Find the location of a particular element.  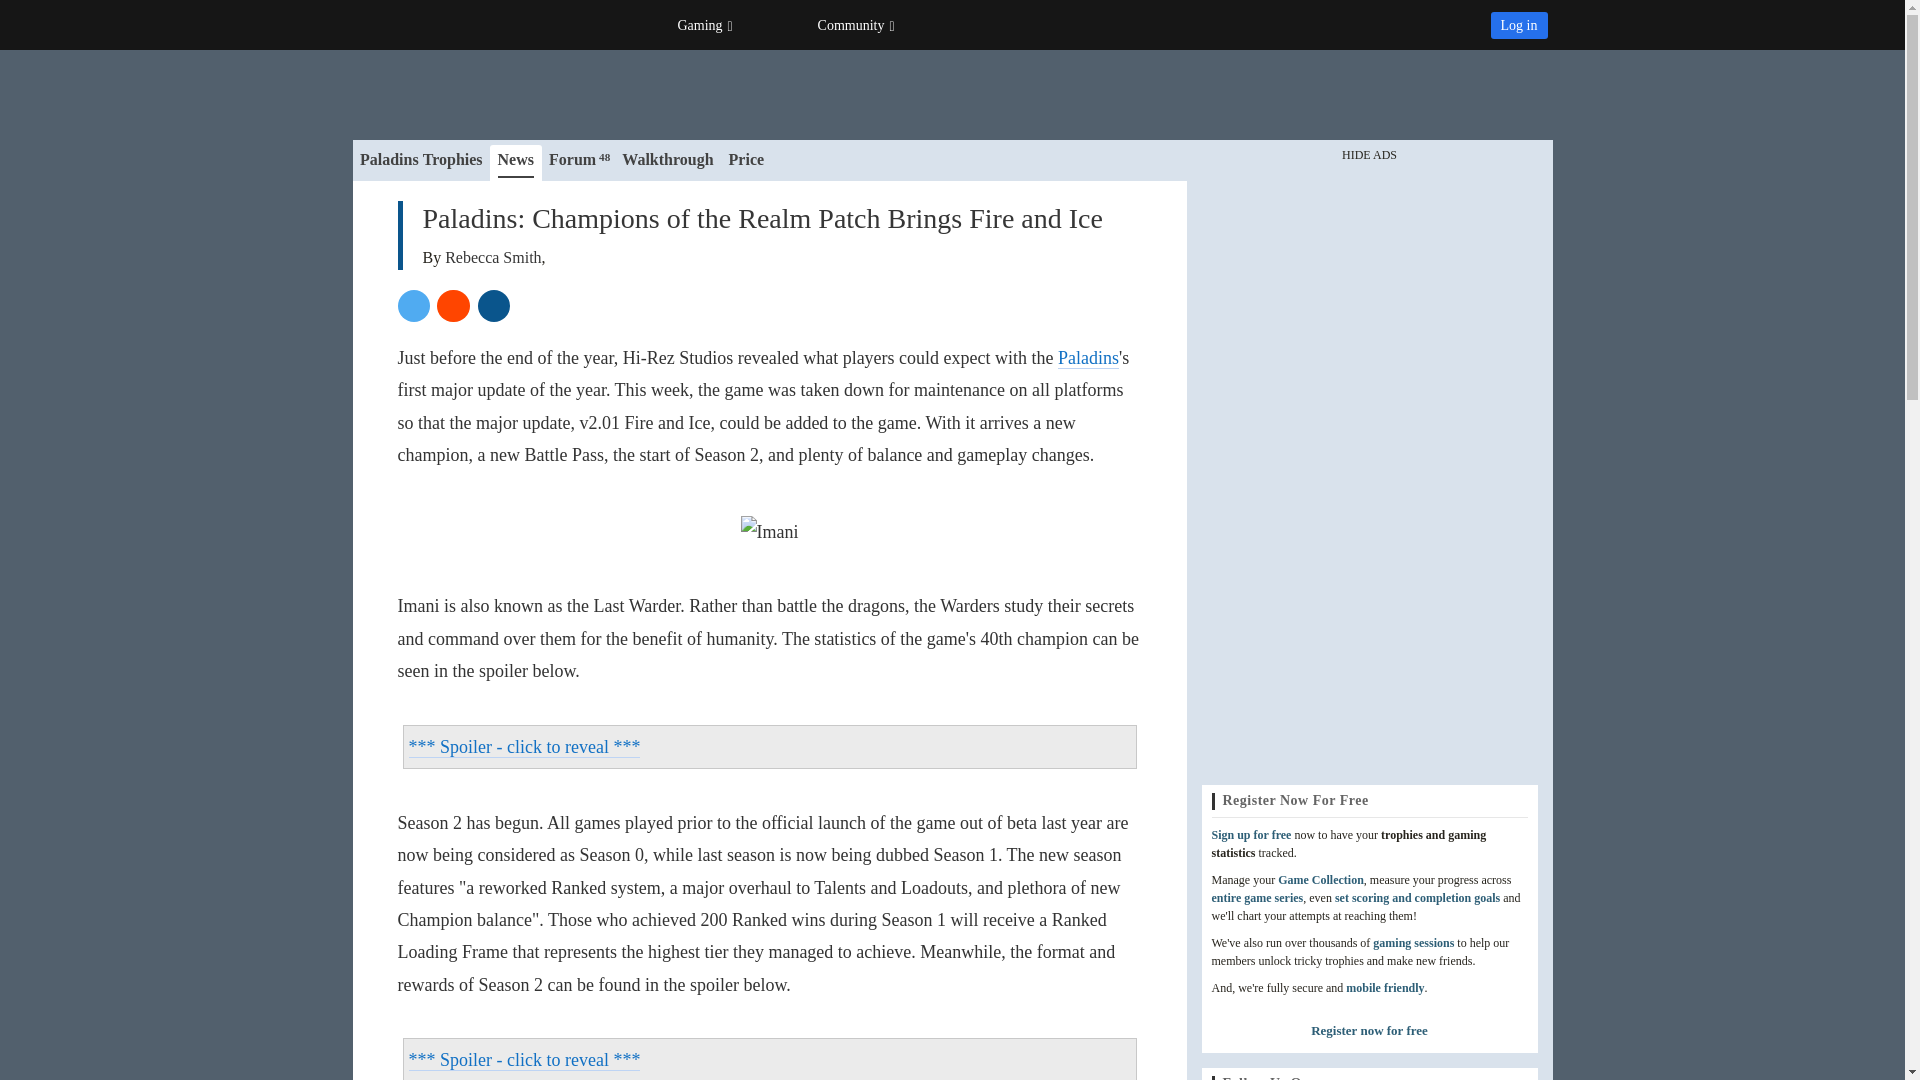

Paladins Forum is located at coordinates (578, 164).